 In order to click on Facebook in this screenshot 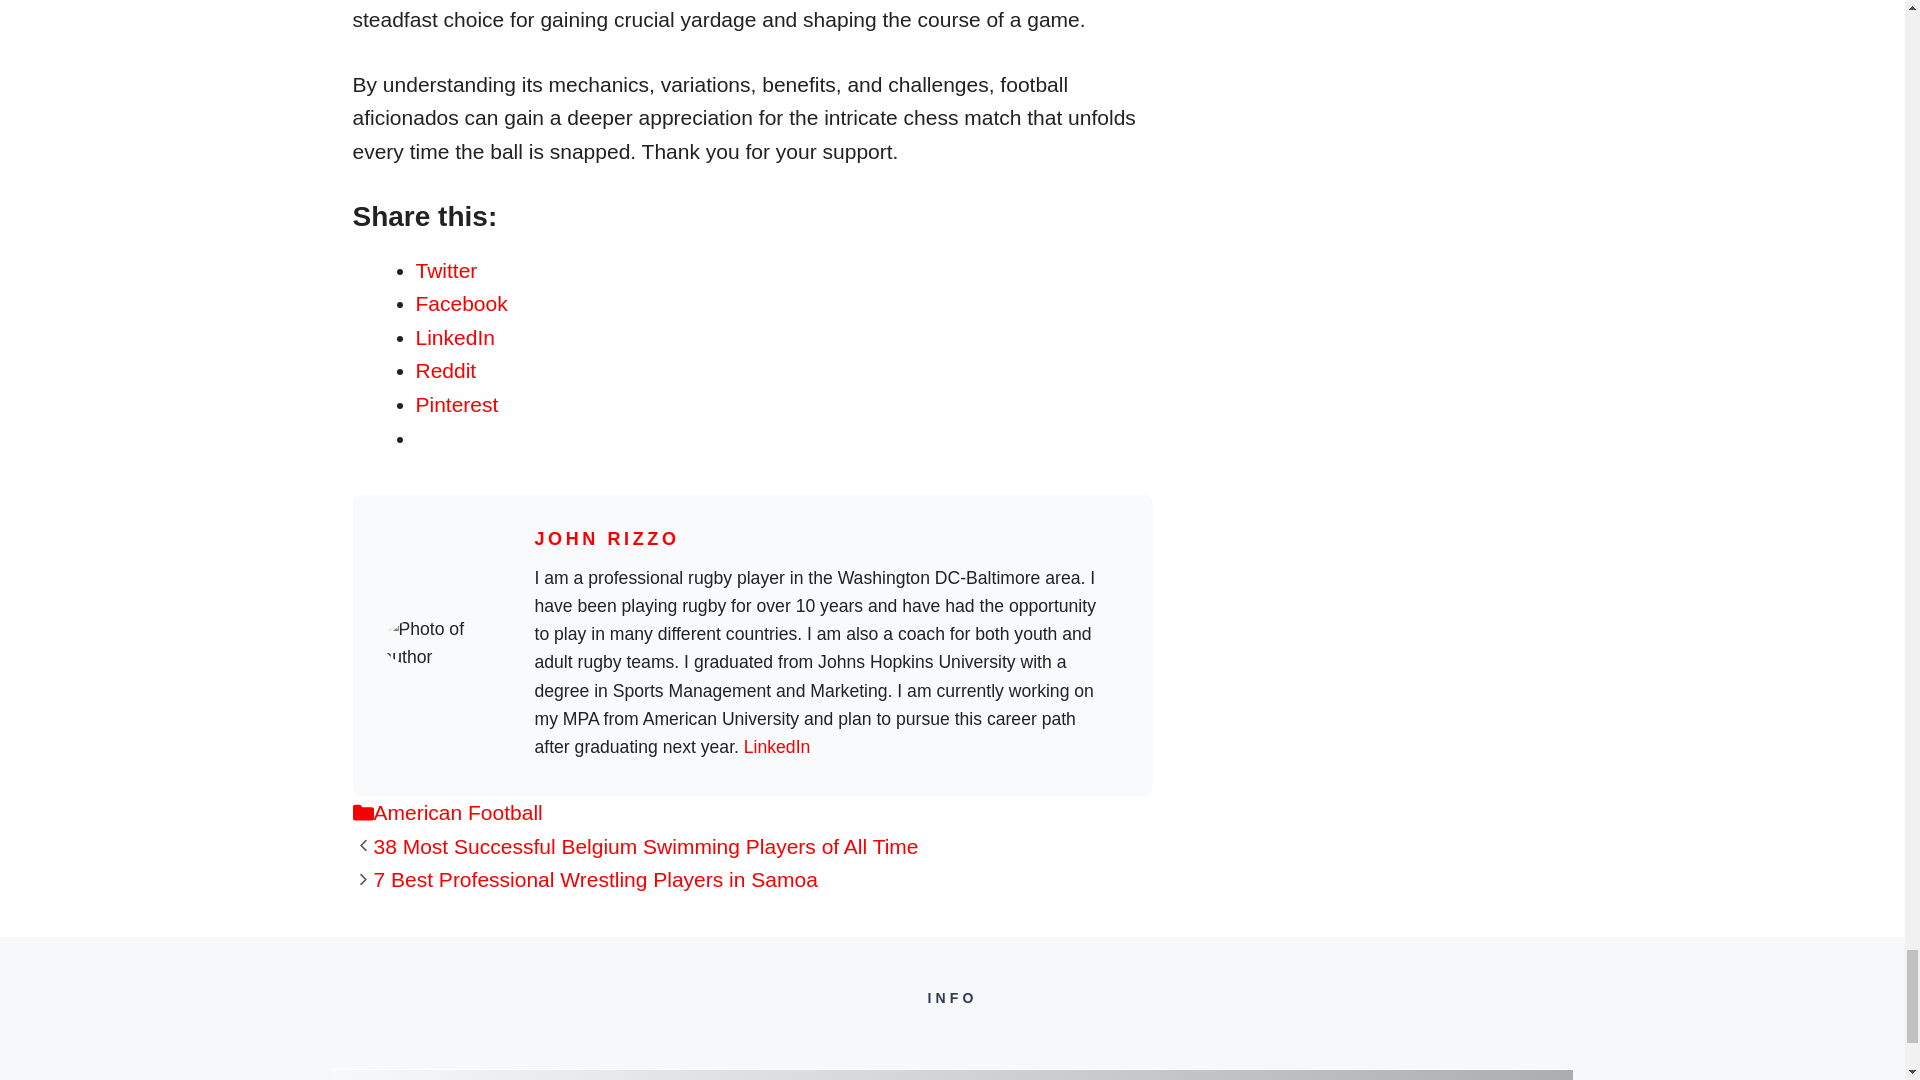, I will do `click(462, 303)`.